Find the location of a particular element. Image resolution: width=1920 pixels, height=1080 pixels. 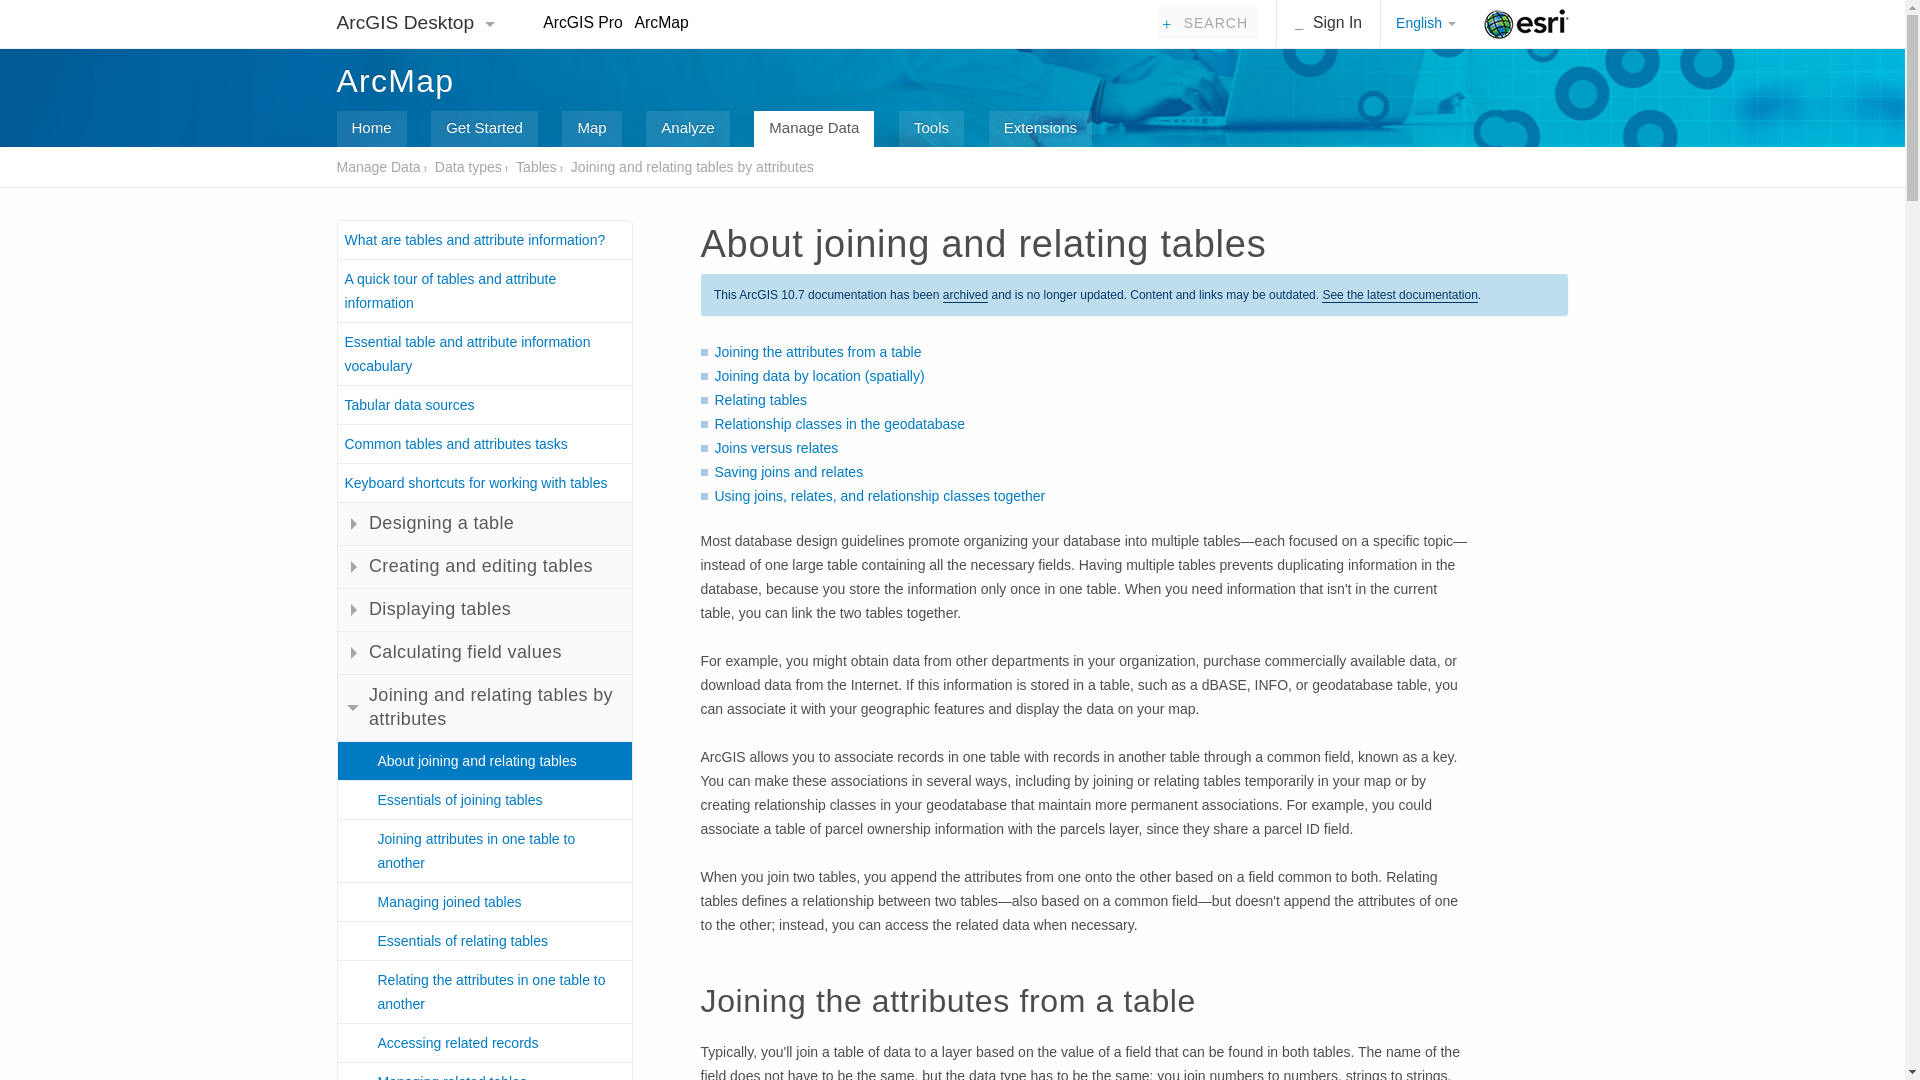

Analyze is located at coordinates (687, 128).